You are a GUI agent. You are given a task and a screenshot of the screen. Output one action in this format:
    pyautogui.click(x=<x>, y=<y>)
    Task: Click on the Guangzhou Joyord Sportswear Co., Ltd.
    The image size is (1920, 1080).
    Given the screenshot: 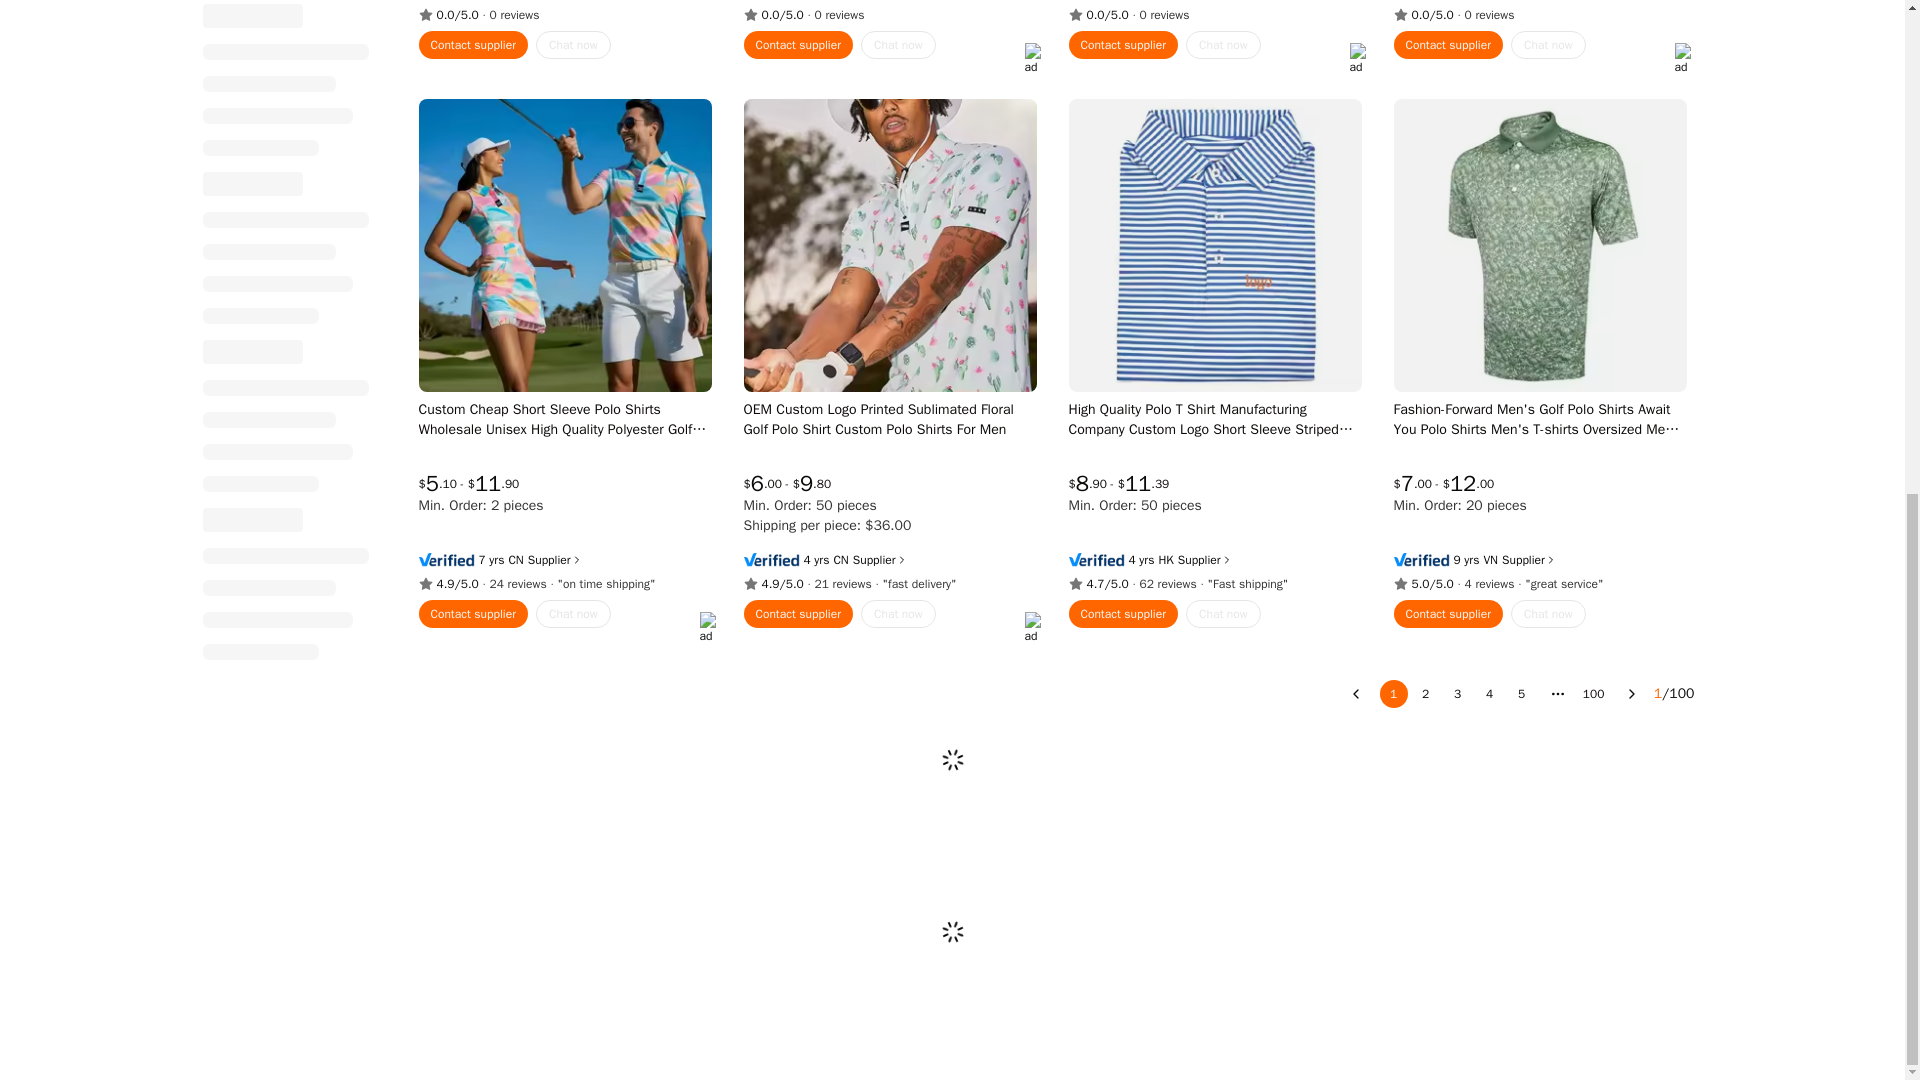 What is the action you would take?
    pyautogui.click(x=515, y=560)
    